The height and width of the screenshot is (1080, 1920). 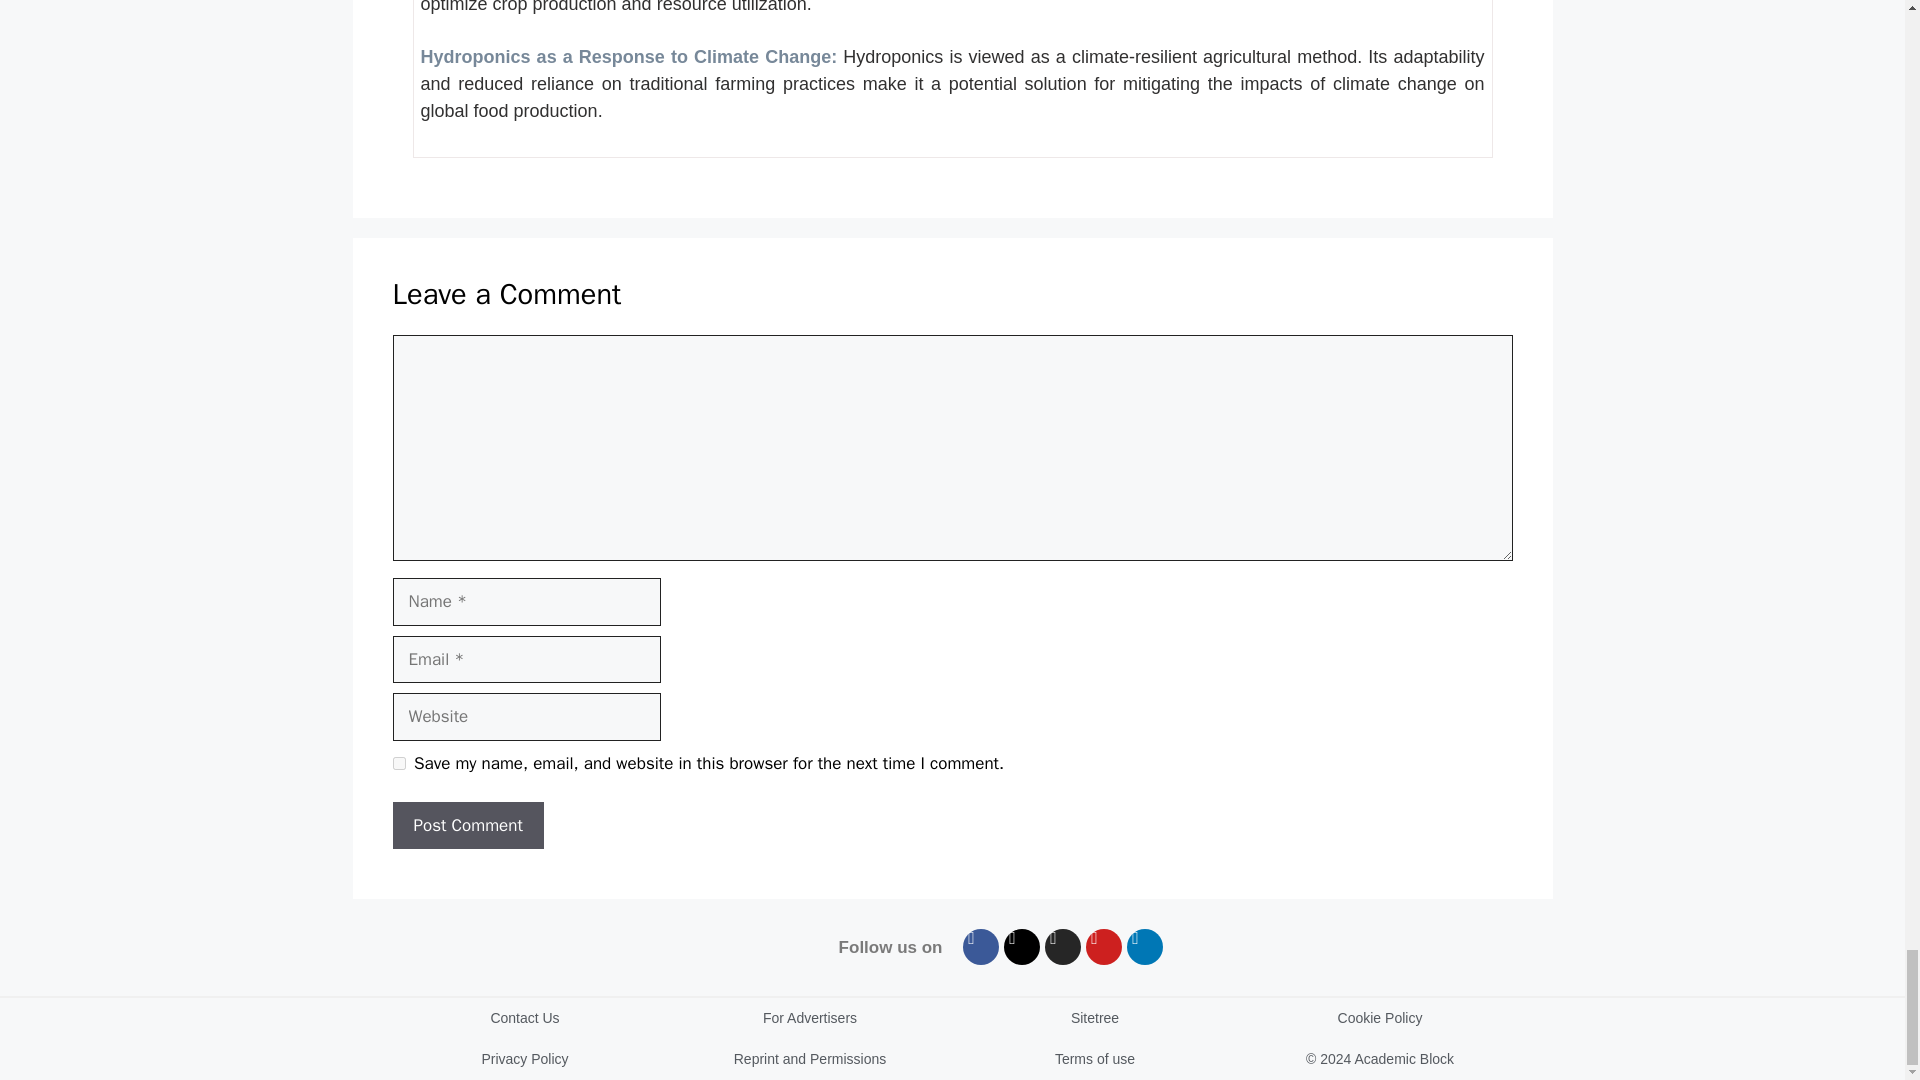 I want to click on Privacy Policy, so click(x=524, y=1059).